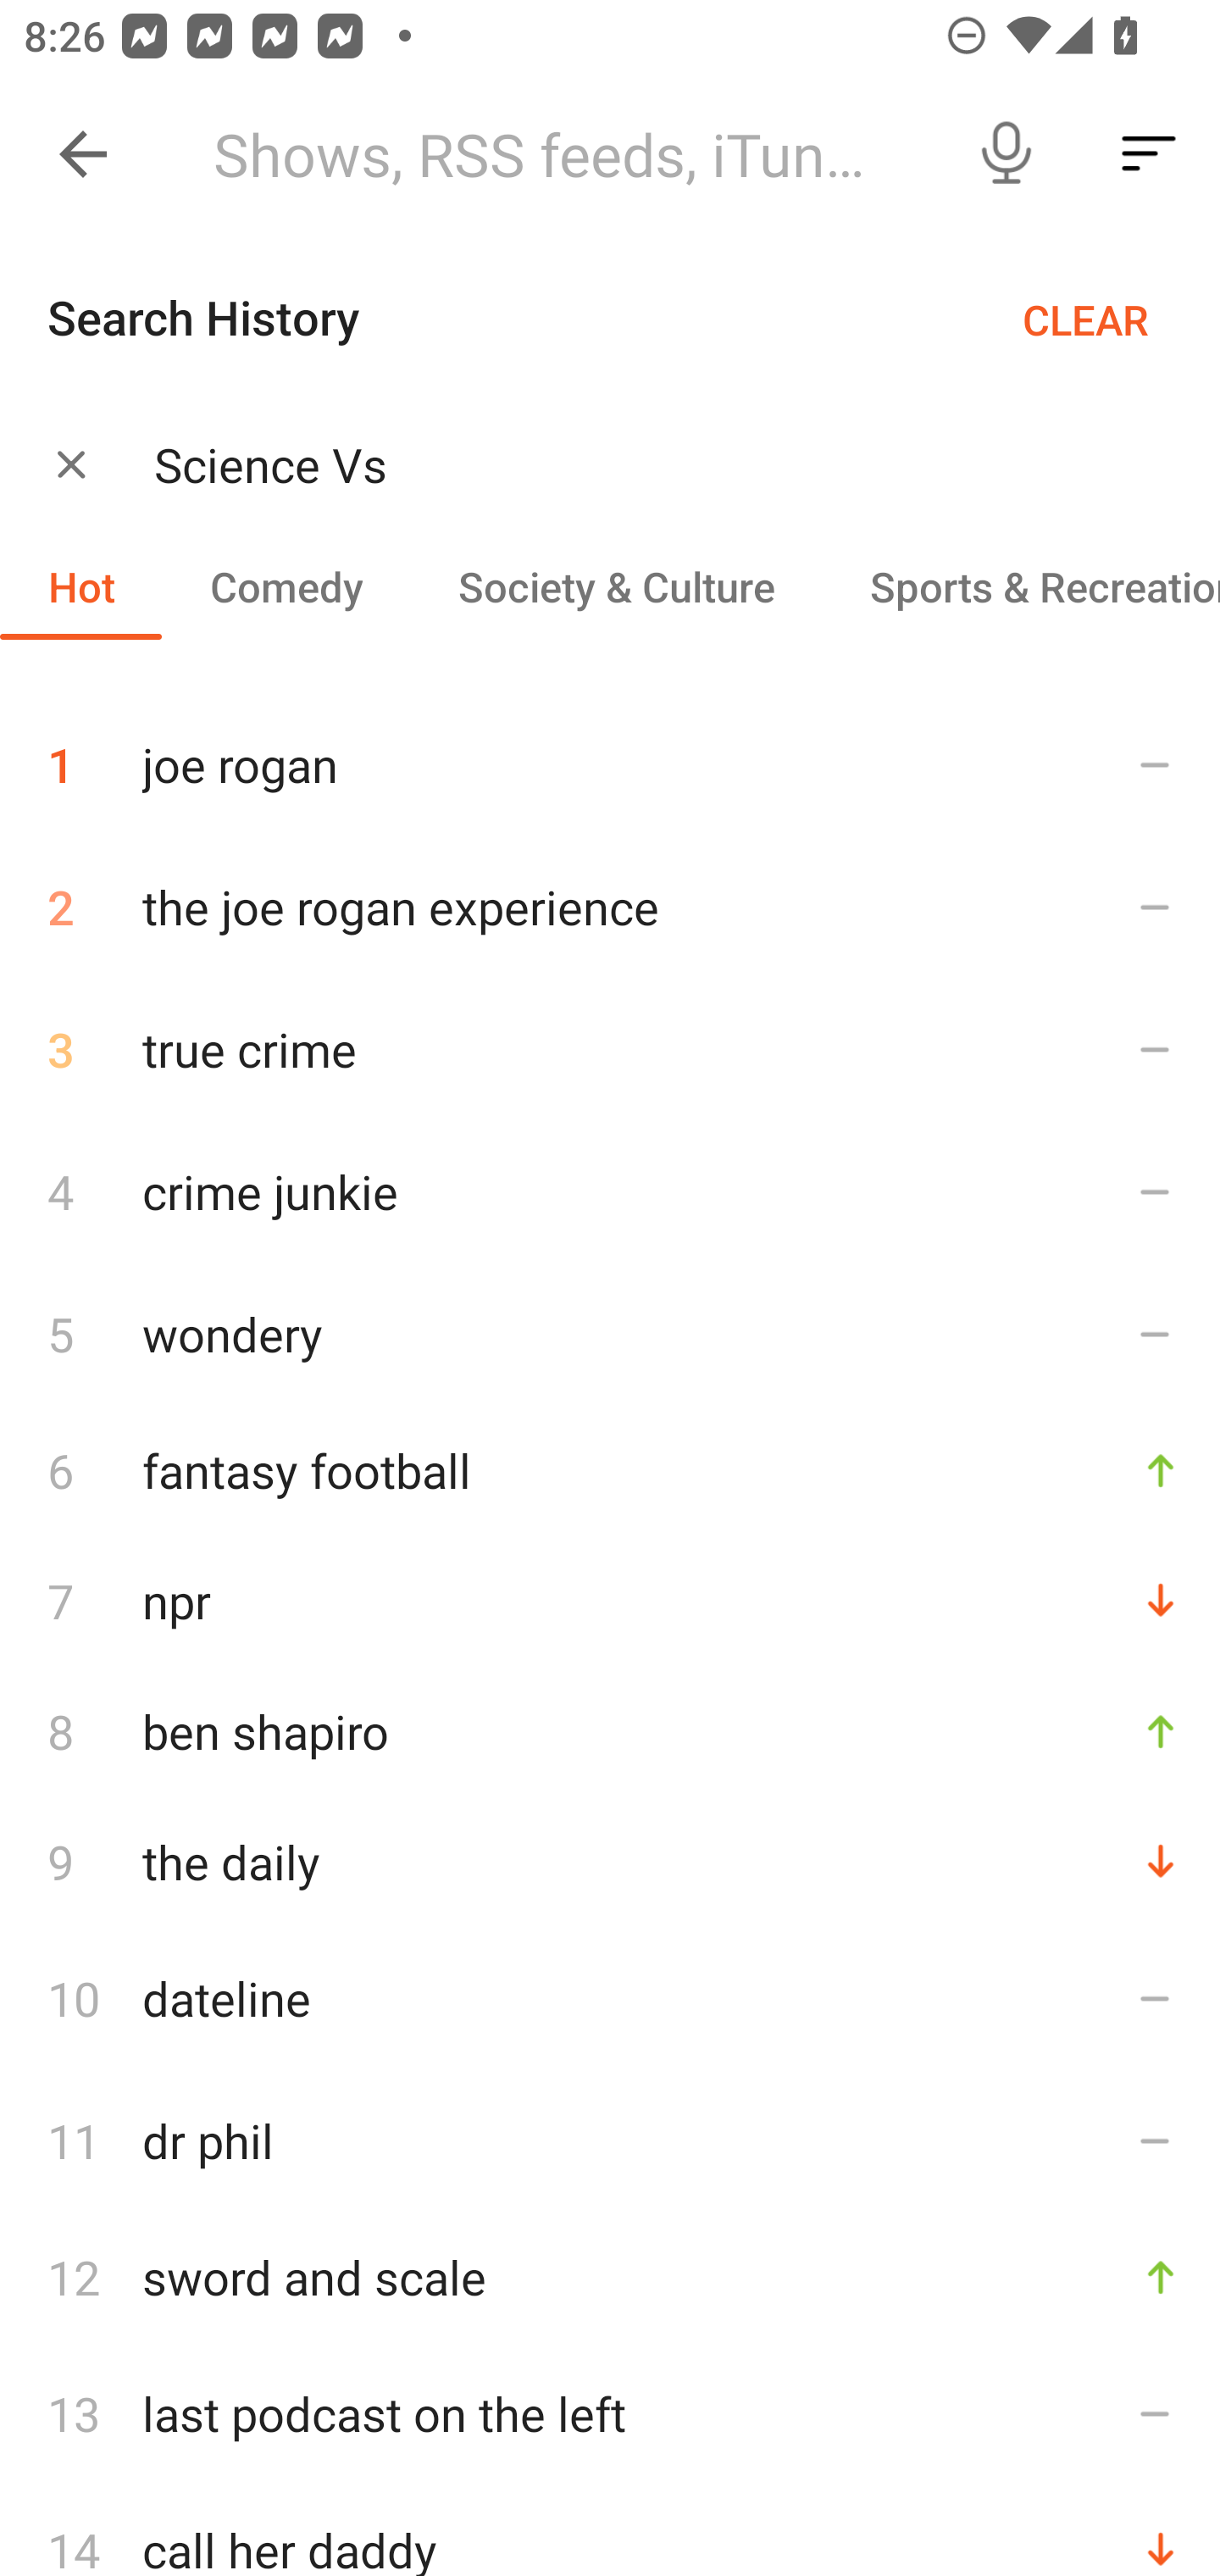 The height and width of the screenshot is (2576, 1220). Describe the element at coordinates (610, 409) in the screenshot. I see `Search History CLEAR  Clear Science Vs` at that location.